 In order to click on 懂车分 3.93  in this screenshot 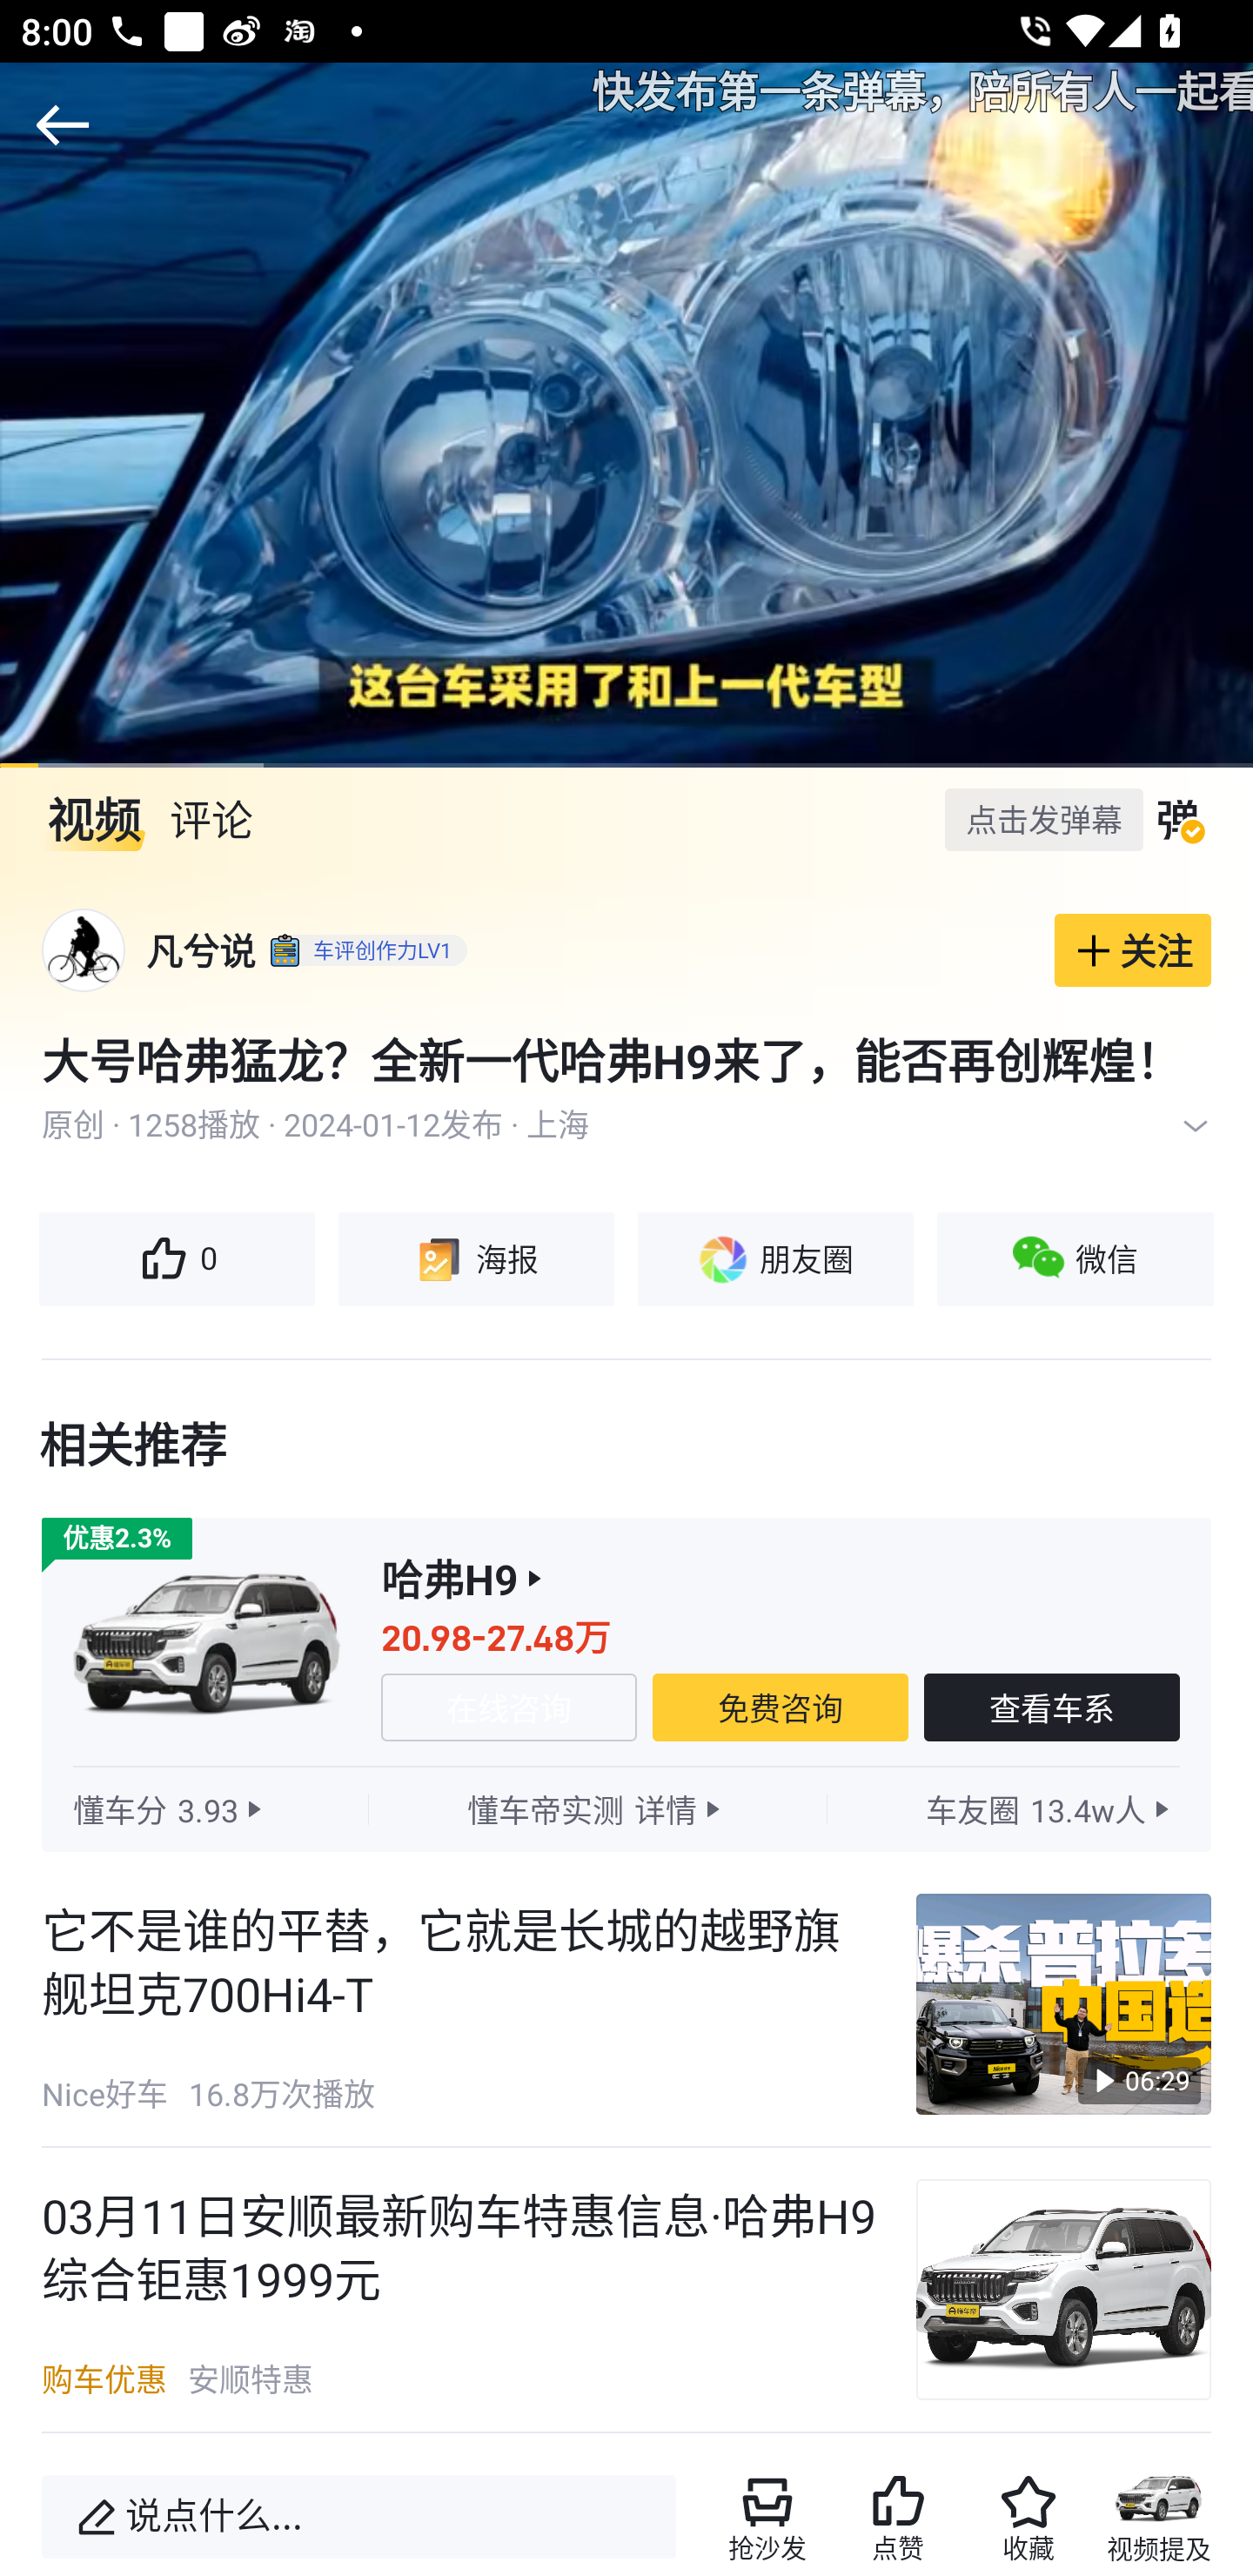, I will do `click(171, 1809)`.